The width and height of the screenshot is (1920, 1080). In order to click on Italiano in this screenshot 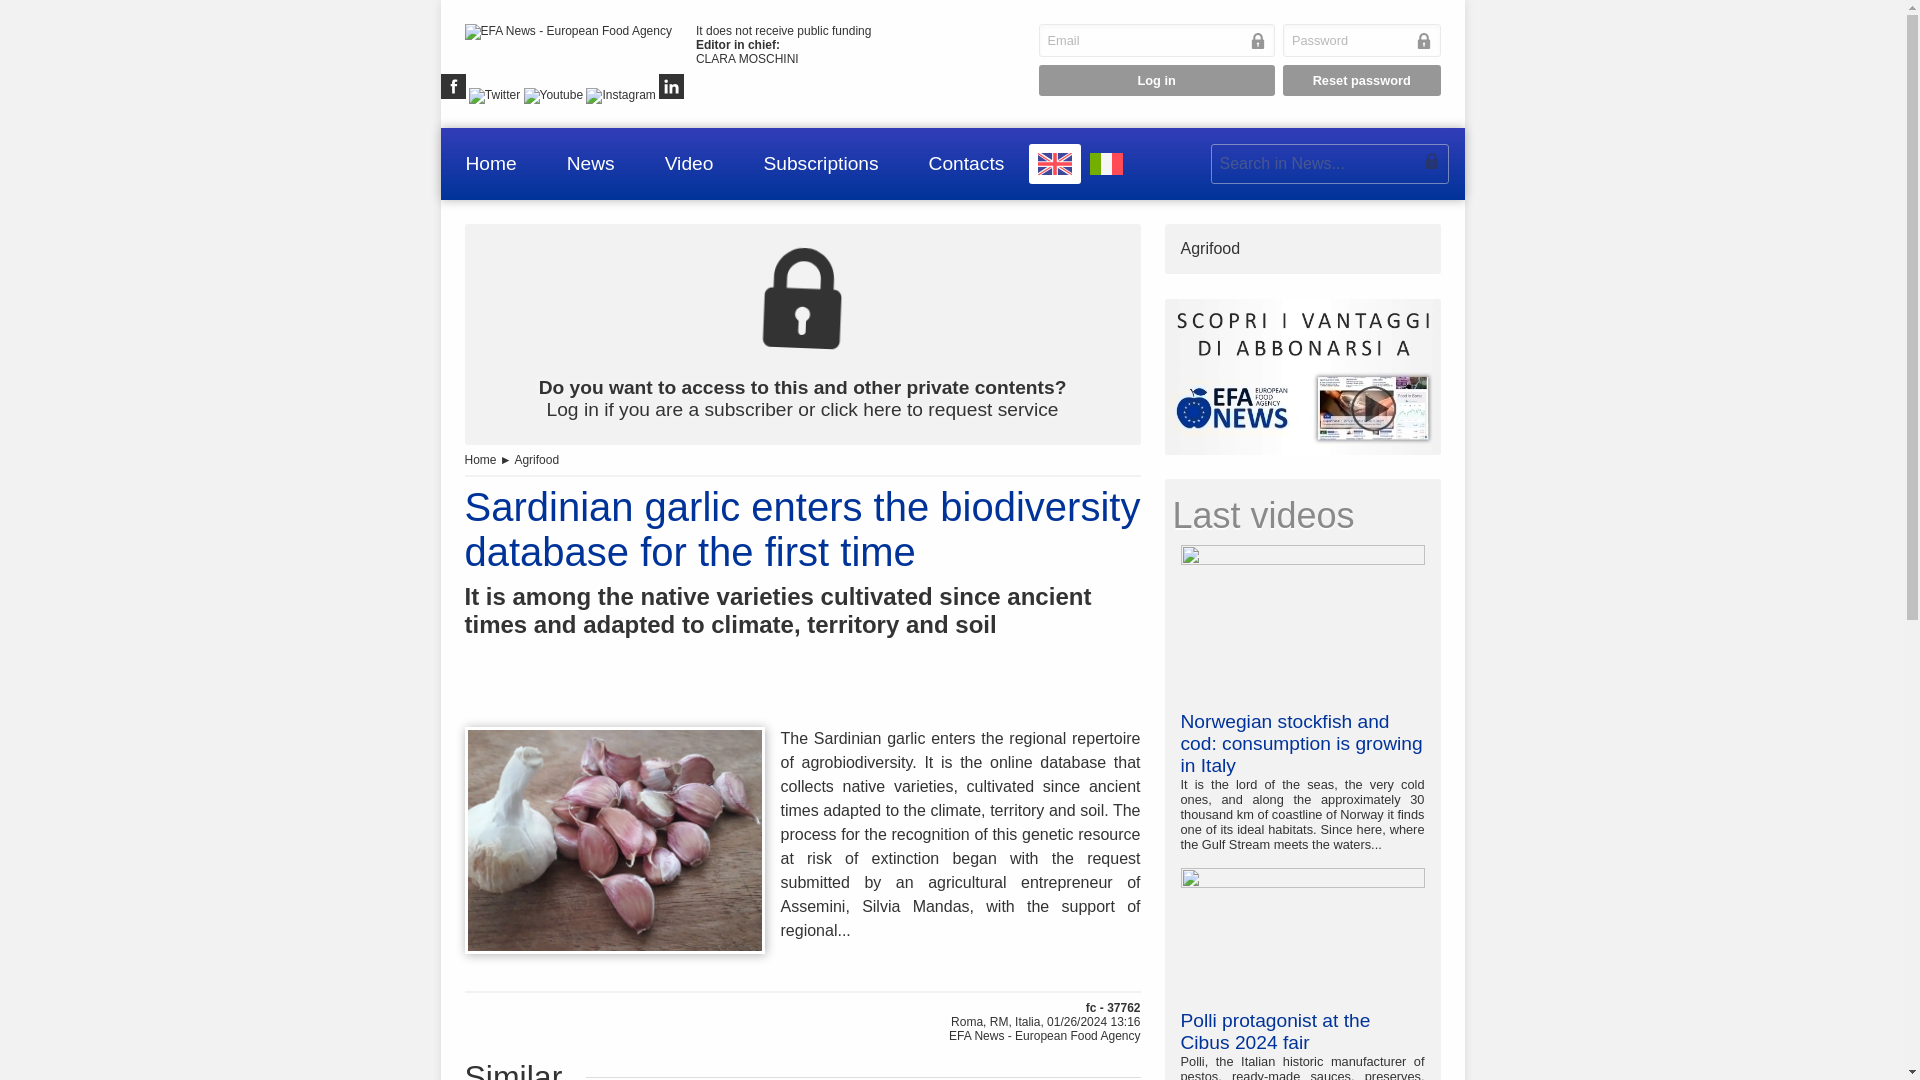, I will do `click(1106, 164)`.